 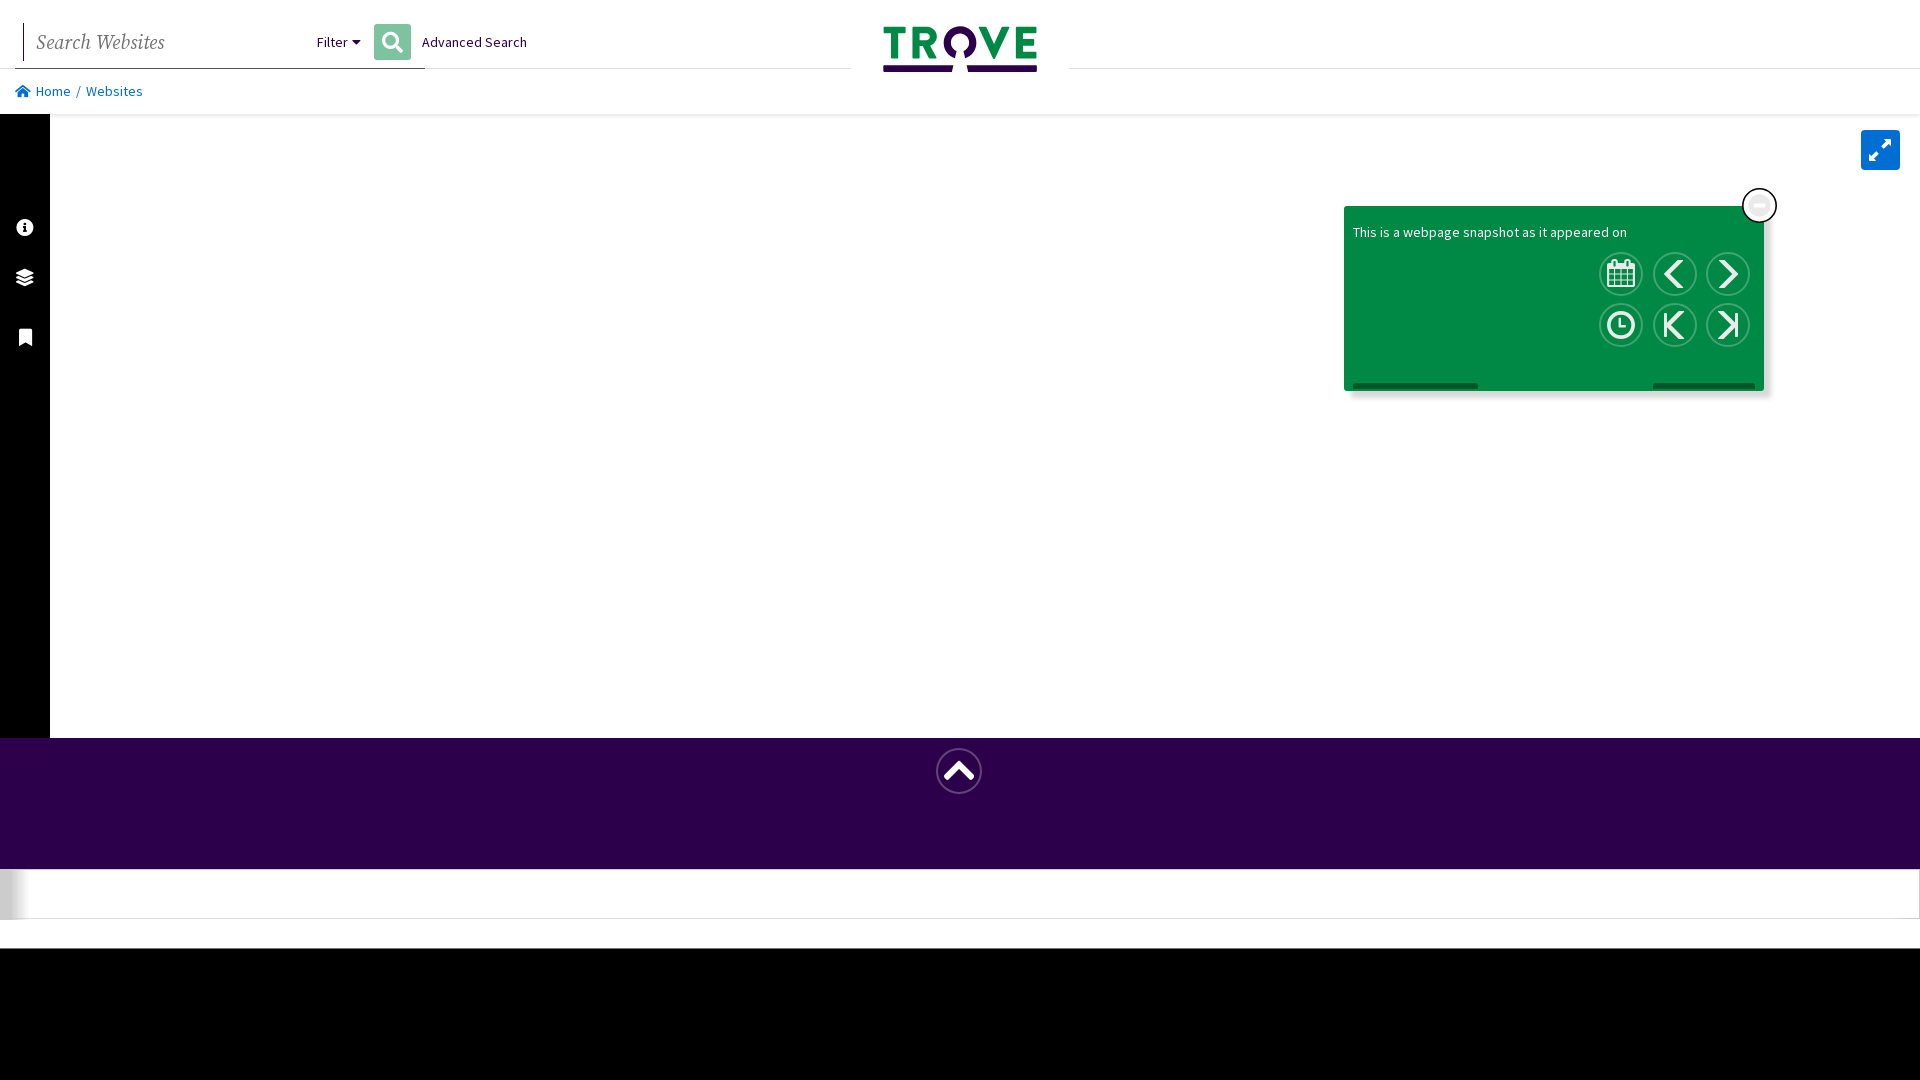 I want to click on Websites, so click(x=114, y=91).